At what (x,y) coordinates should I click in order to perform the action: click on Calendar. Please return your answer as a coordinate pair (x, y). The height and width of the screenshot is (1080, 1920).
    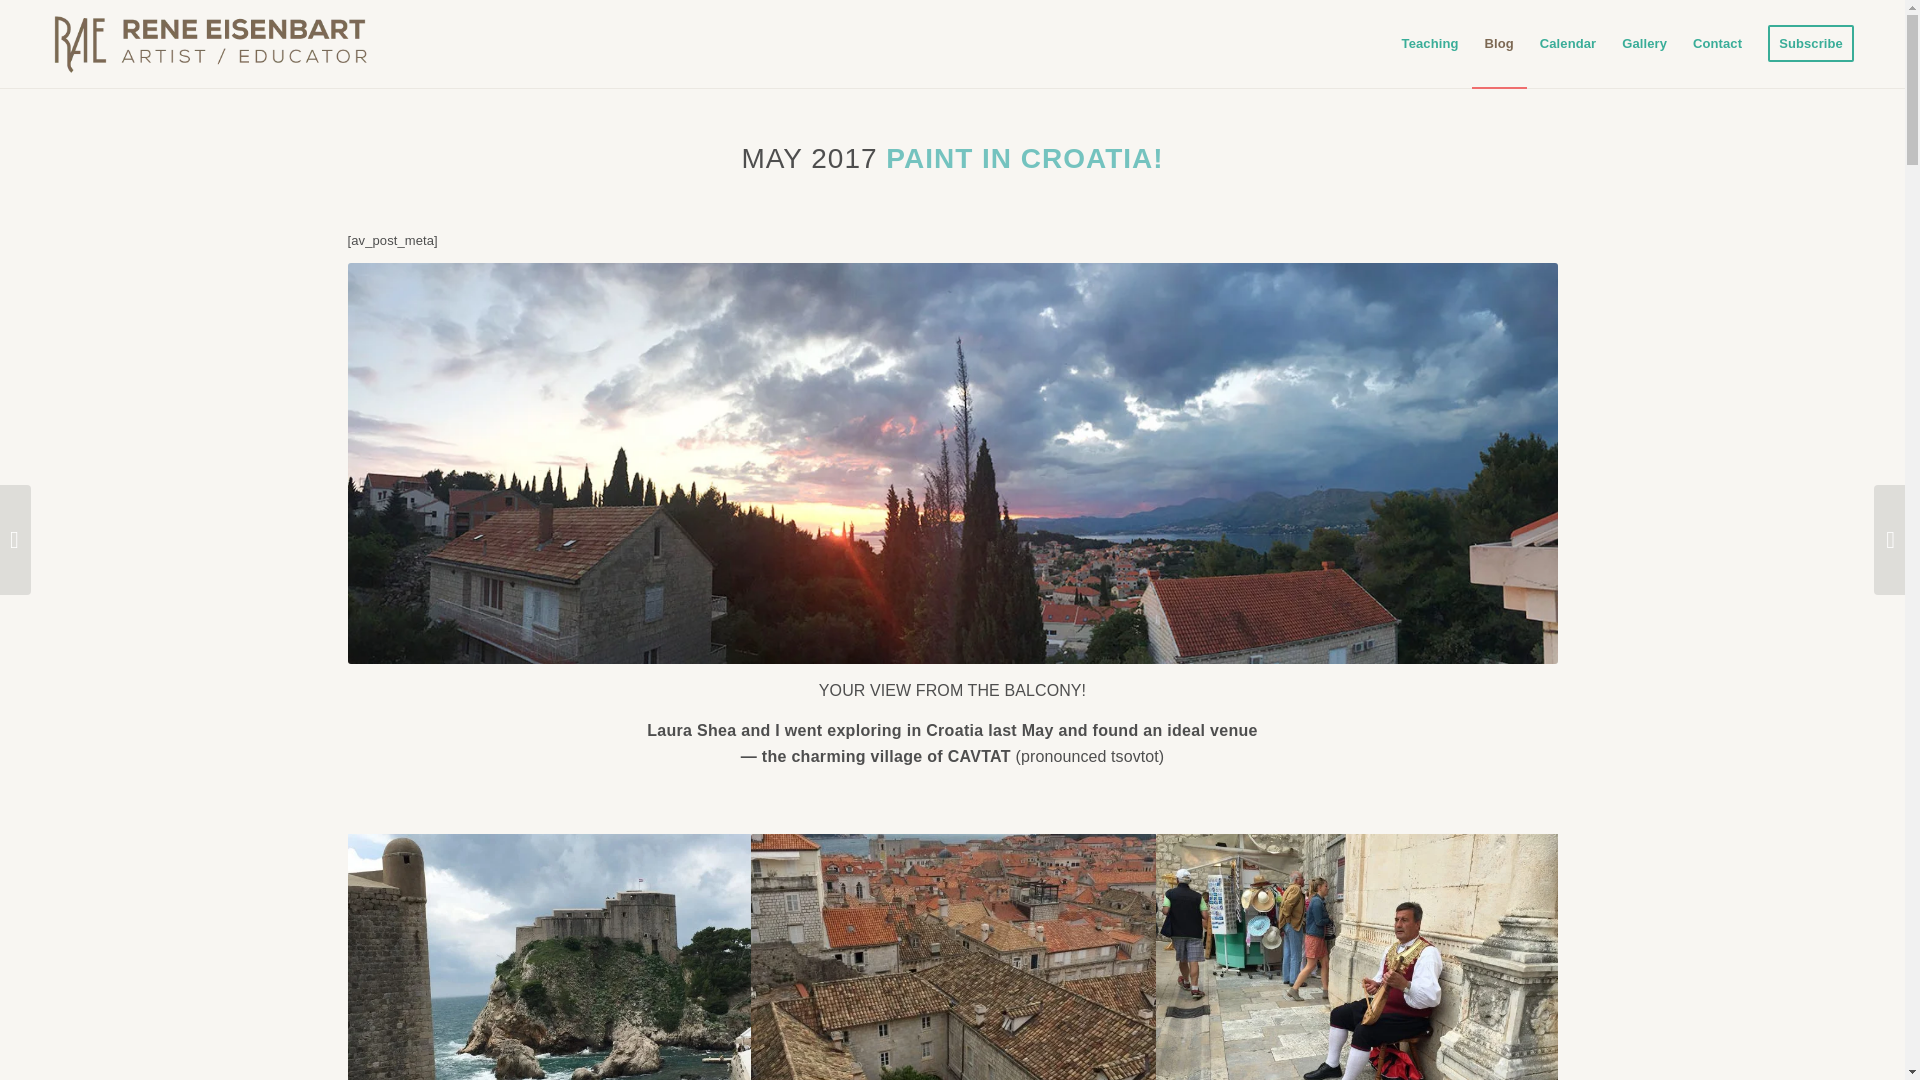
    Looking at the image, I should click on (1567, 44).